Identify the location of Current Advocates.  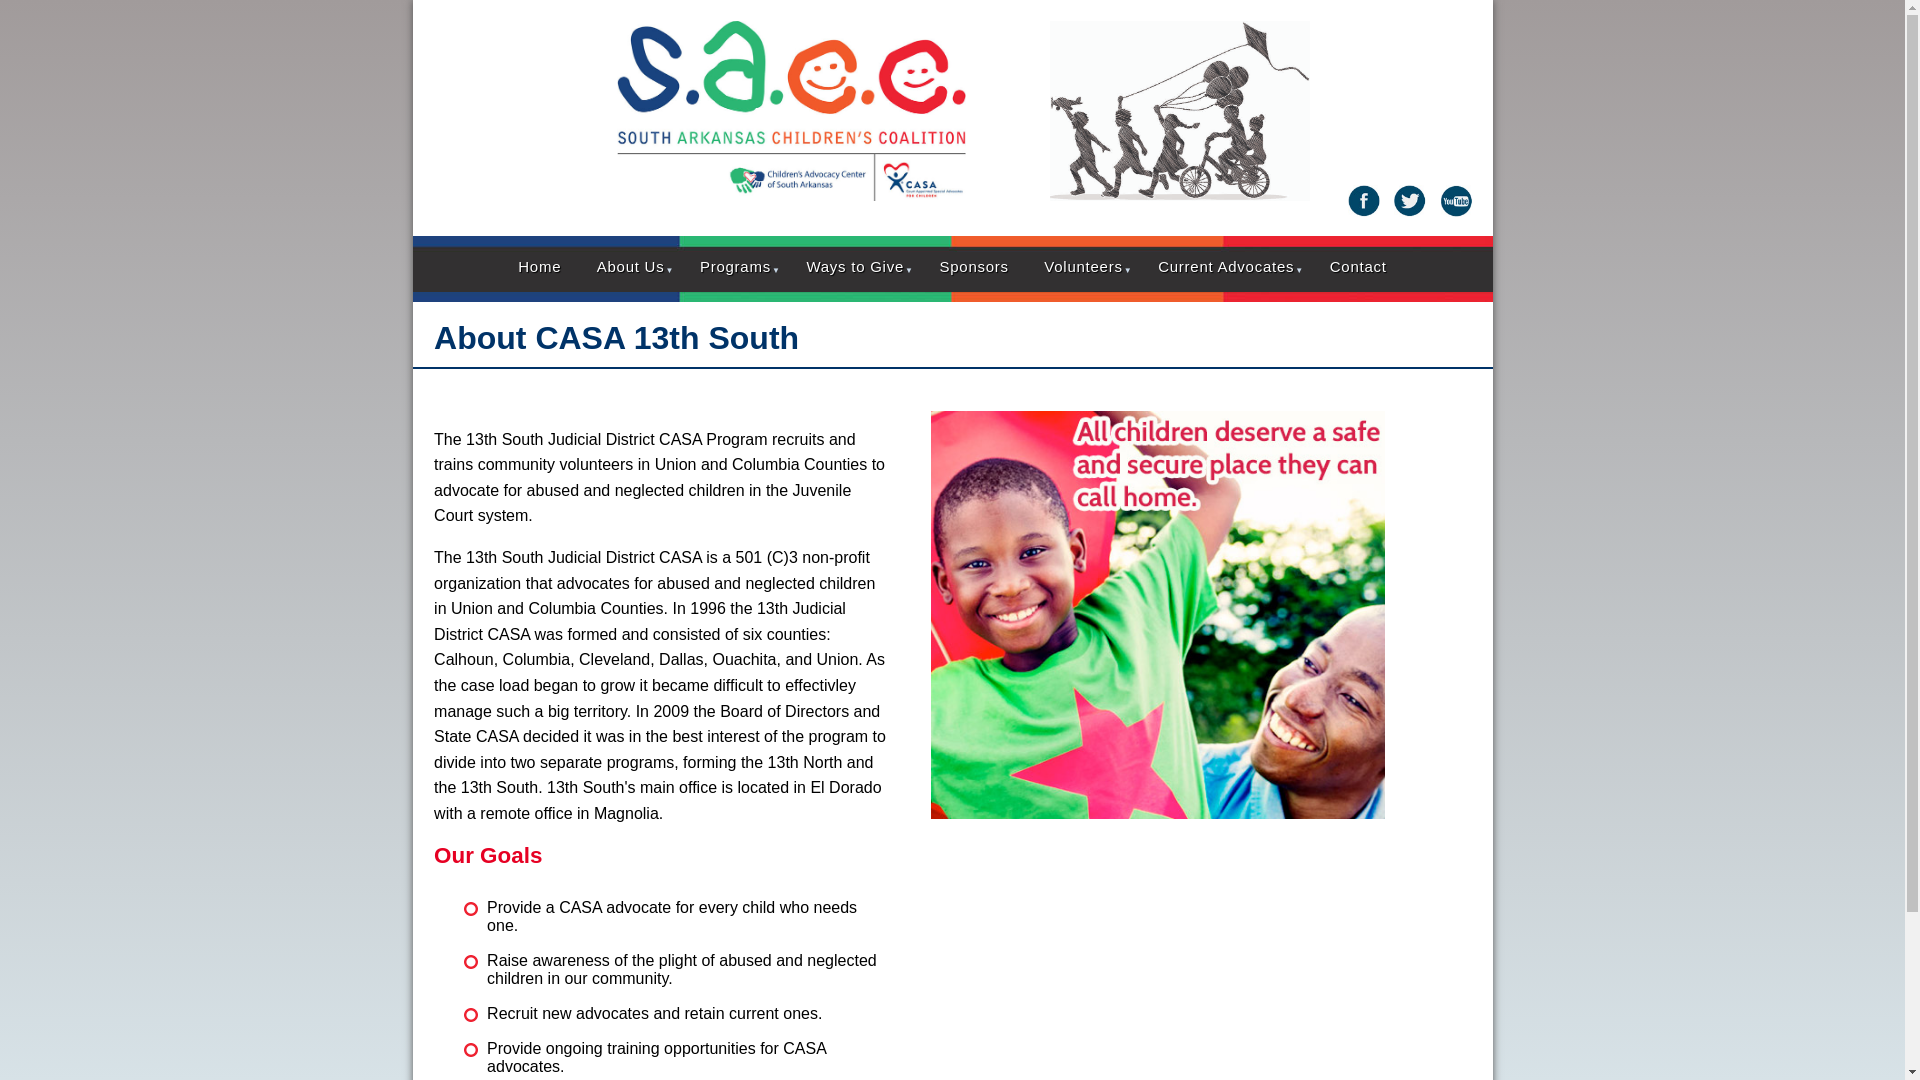
(1226, 266).